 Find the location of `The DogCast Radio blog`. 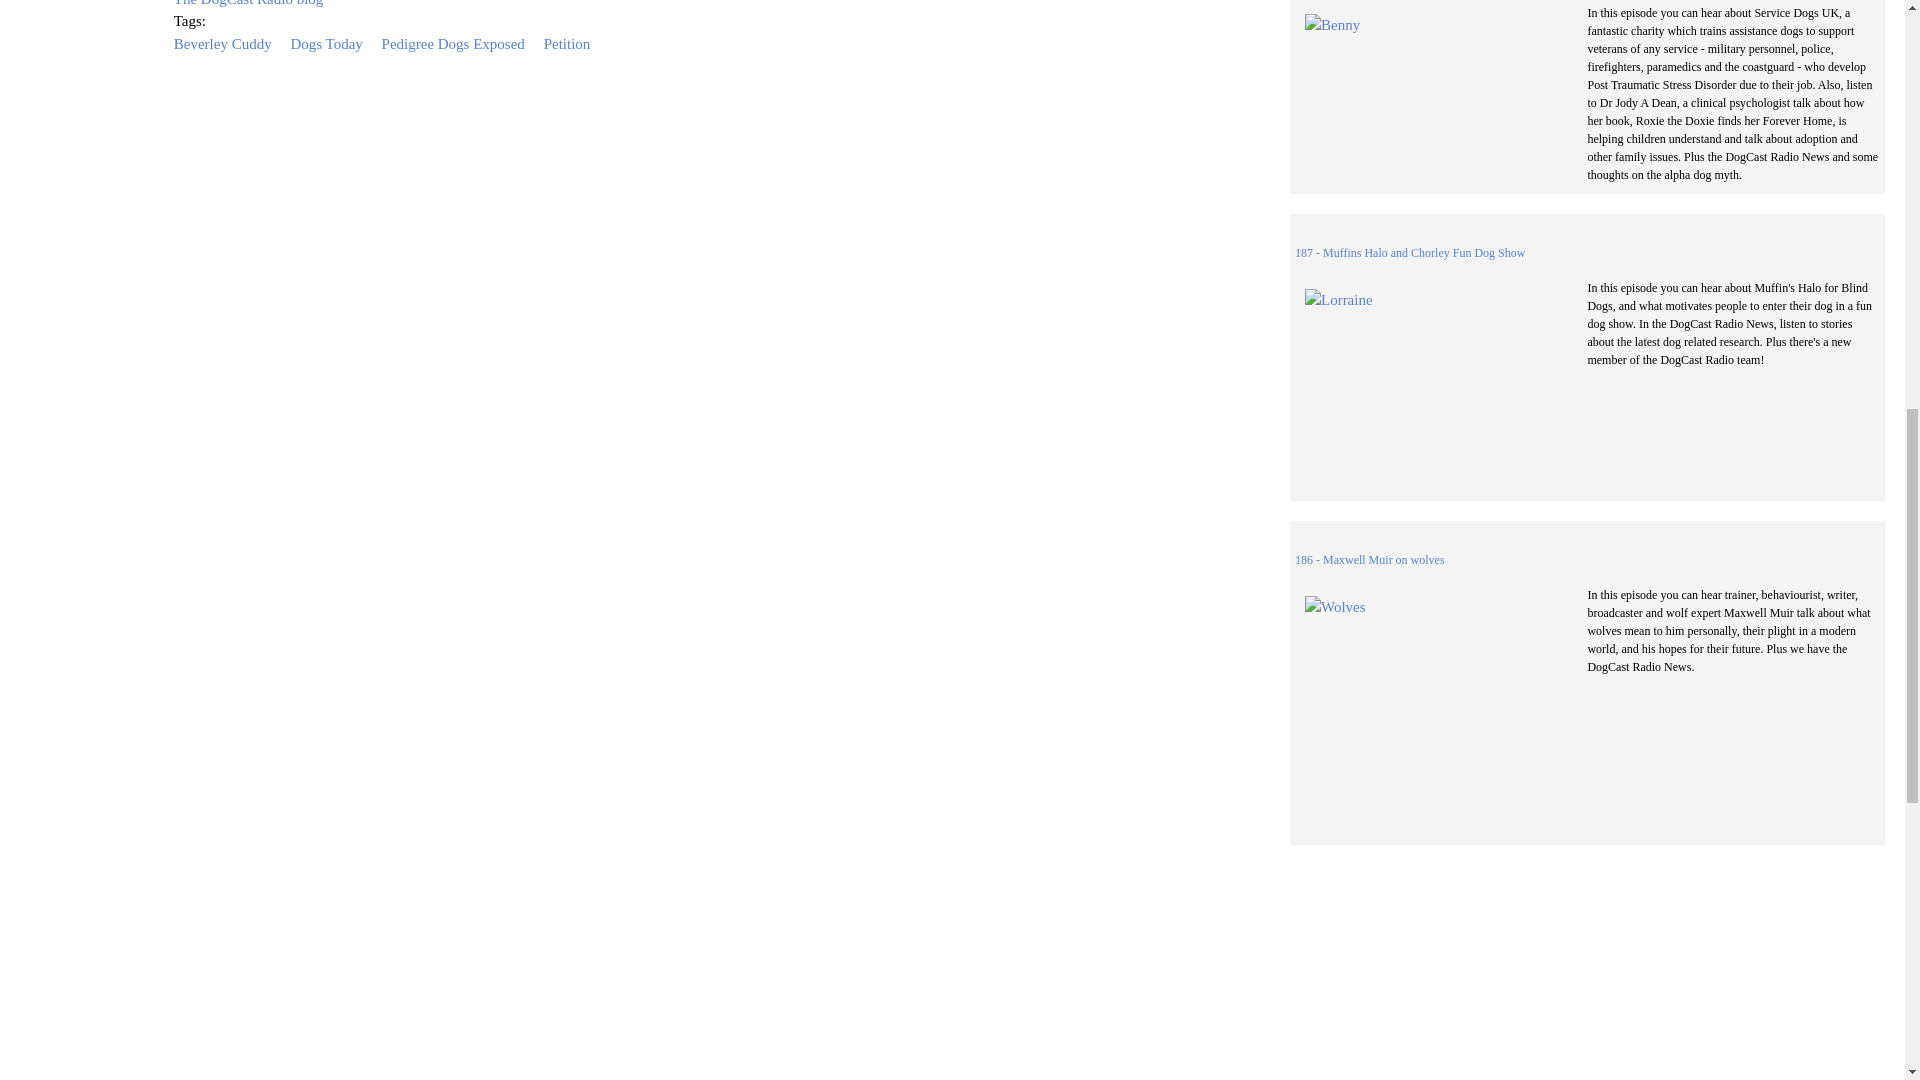

The DogCast Radio blog is located at coordinates (249, 3).